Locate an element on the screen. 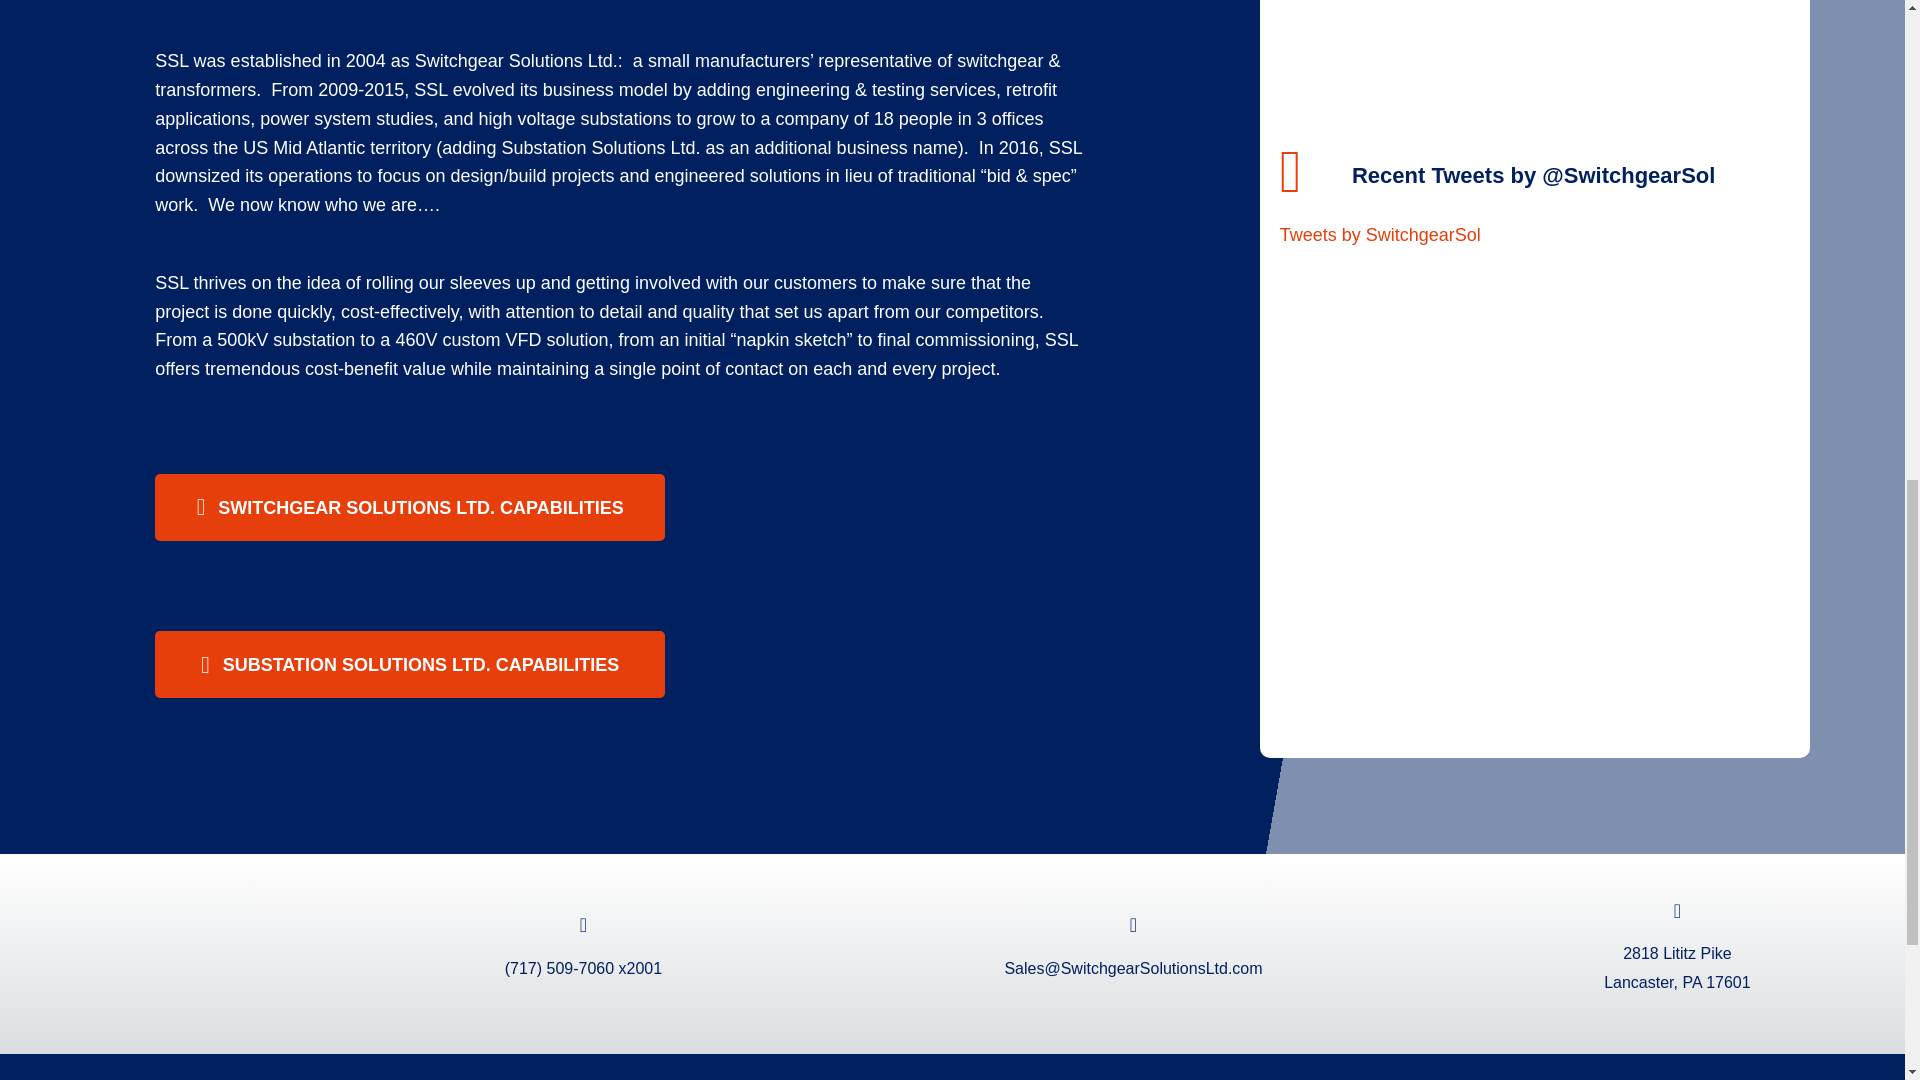 The image size is (1920, 1080). SUBSTATION SOLUTIONS LTD. CAPABILITIES is located at coordinates (410, 664).